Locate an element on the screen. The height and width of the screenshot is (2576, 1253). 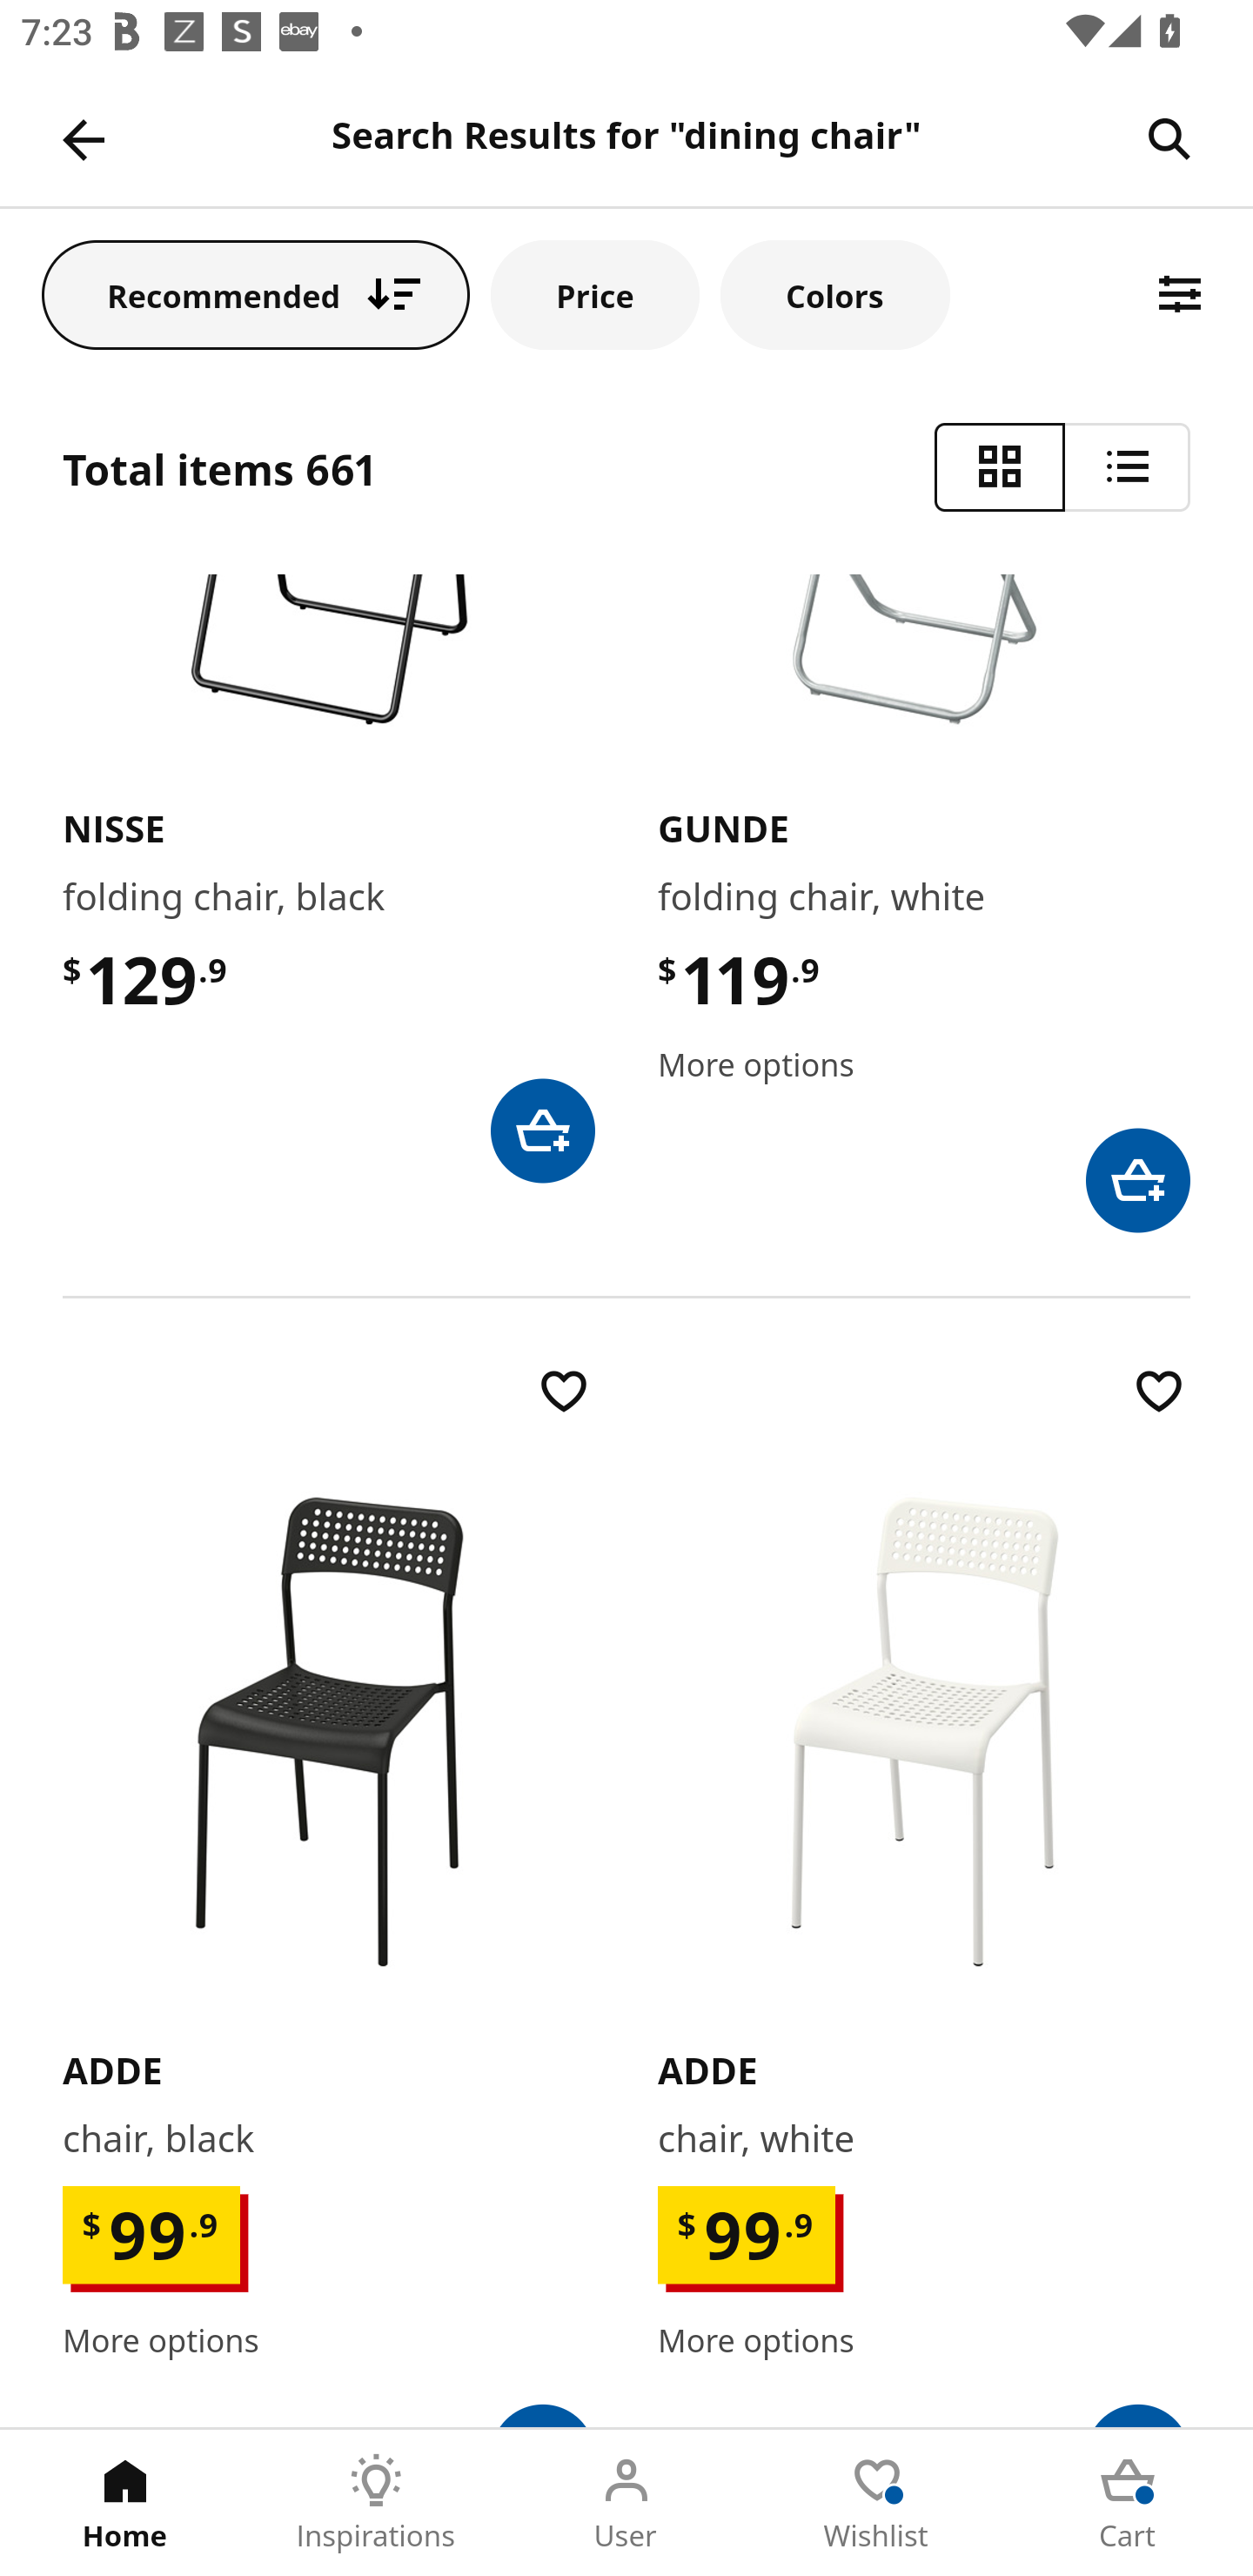
Inspirations
Tab 2 of 5 is located at coordinates (376, 2503).